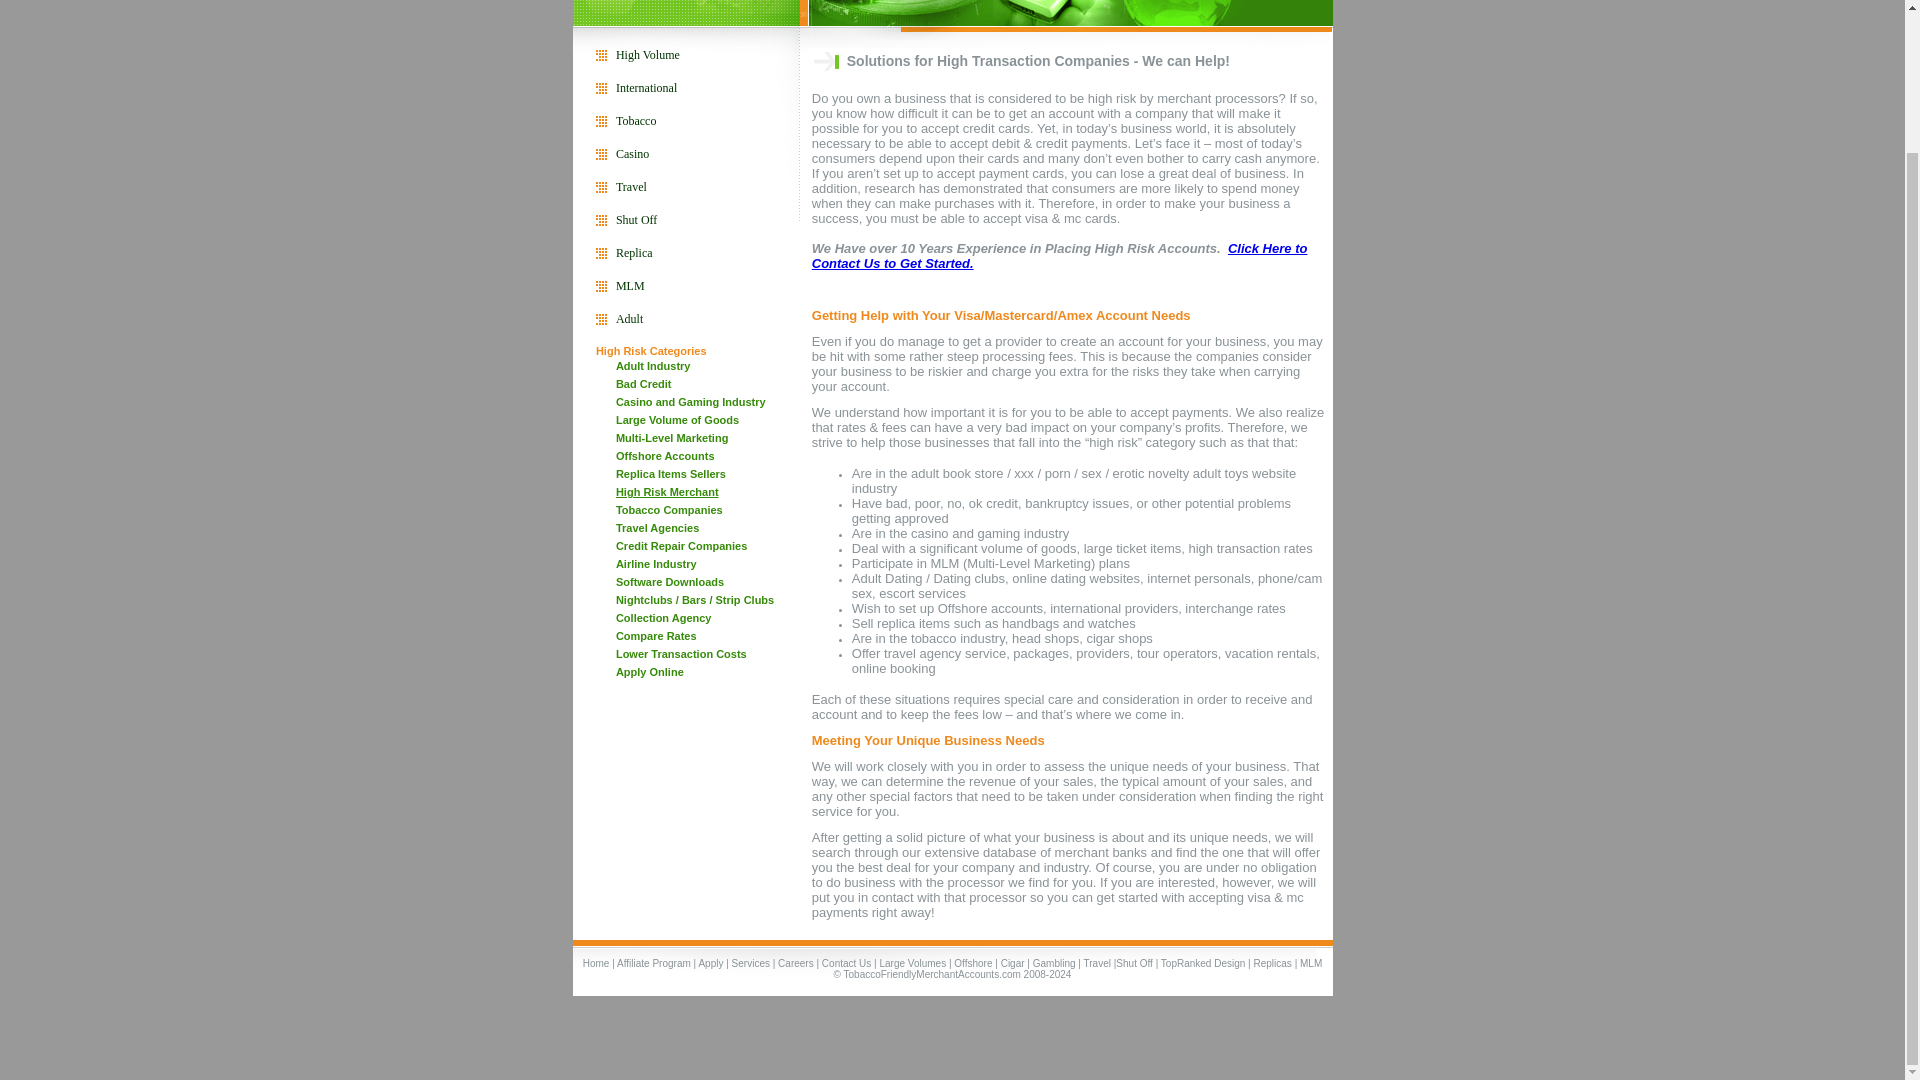 Image resolution: width=1920 pixels, height=1080 pixels. What do you see at coordinates (634, 253) in the screenshot?
I see `Replica` at bounding box center [634, 253].